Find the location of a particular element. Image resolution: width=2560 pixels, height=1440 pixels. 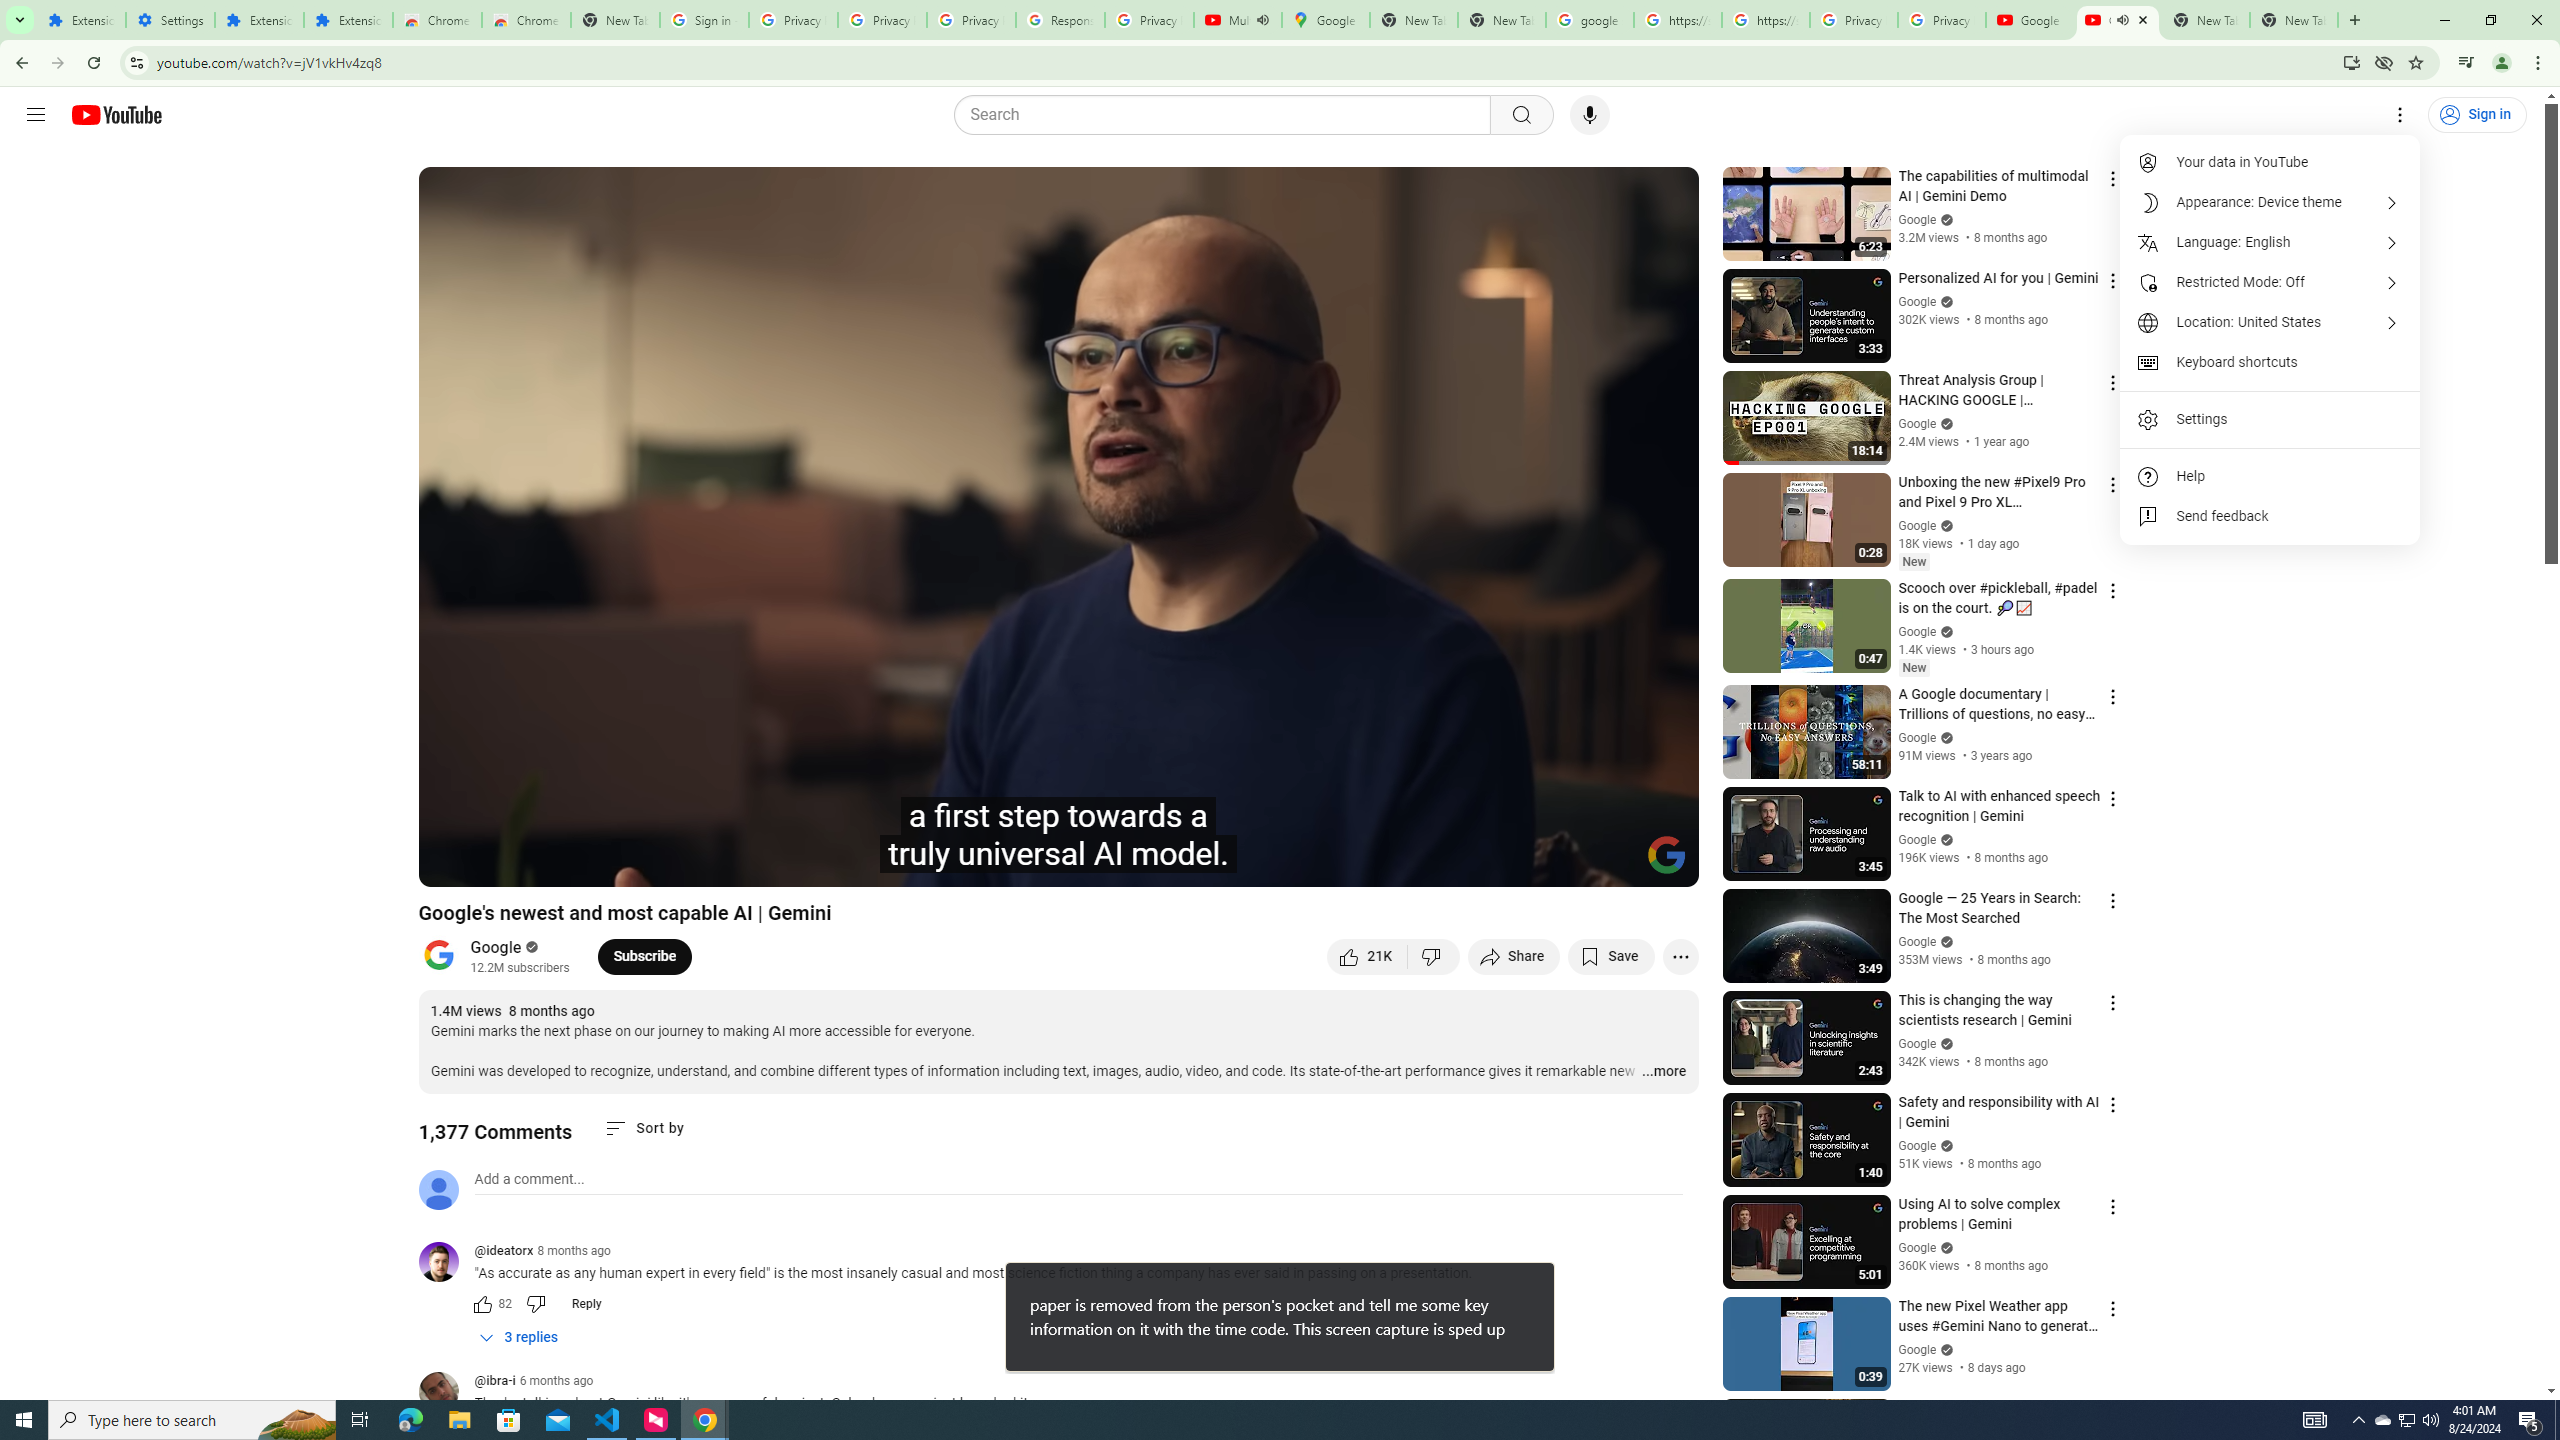

Subtitles/closed captions unavailable is located at coordinates (1470, 863).